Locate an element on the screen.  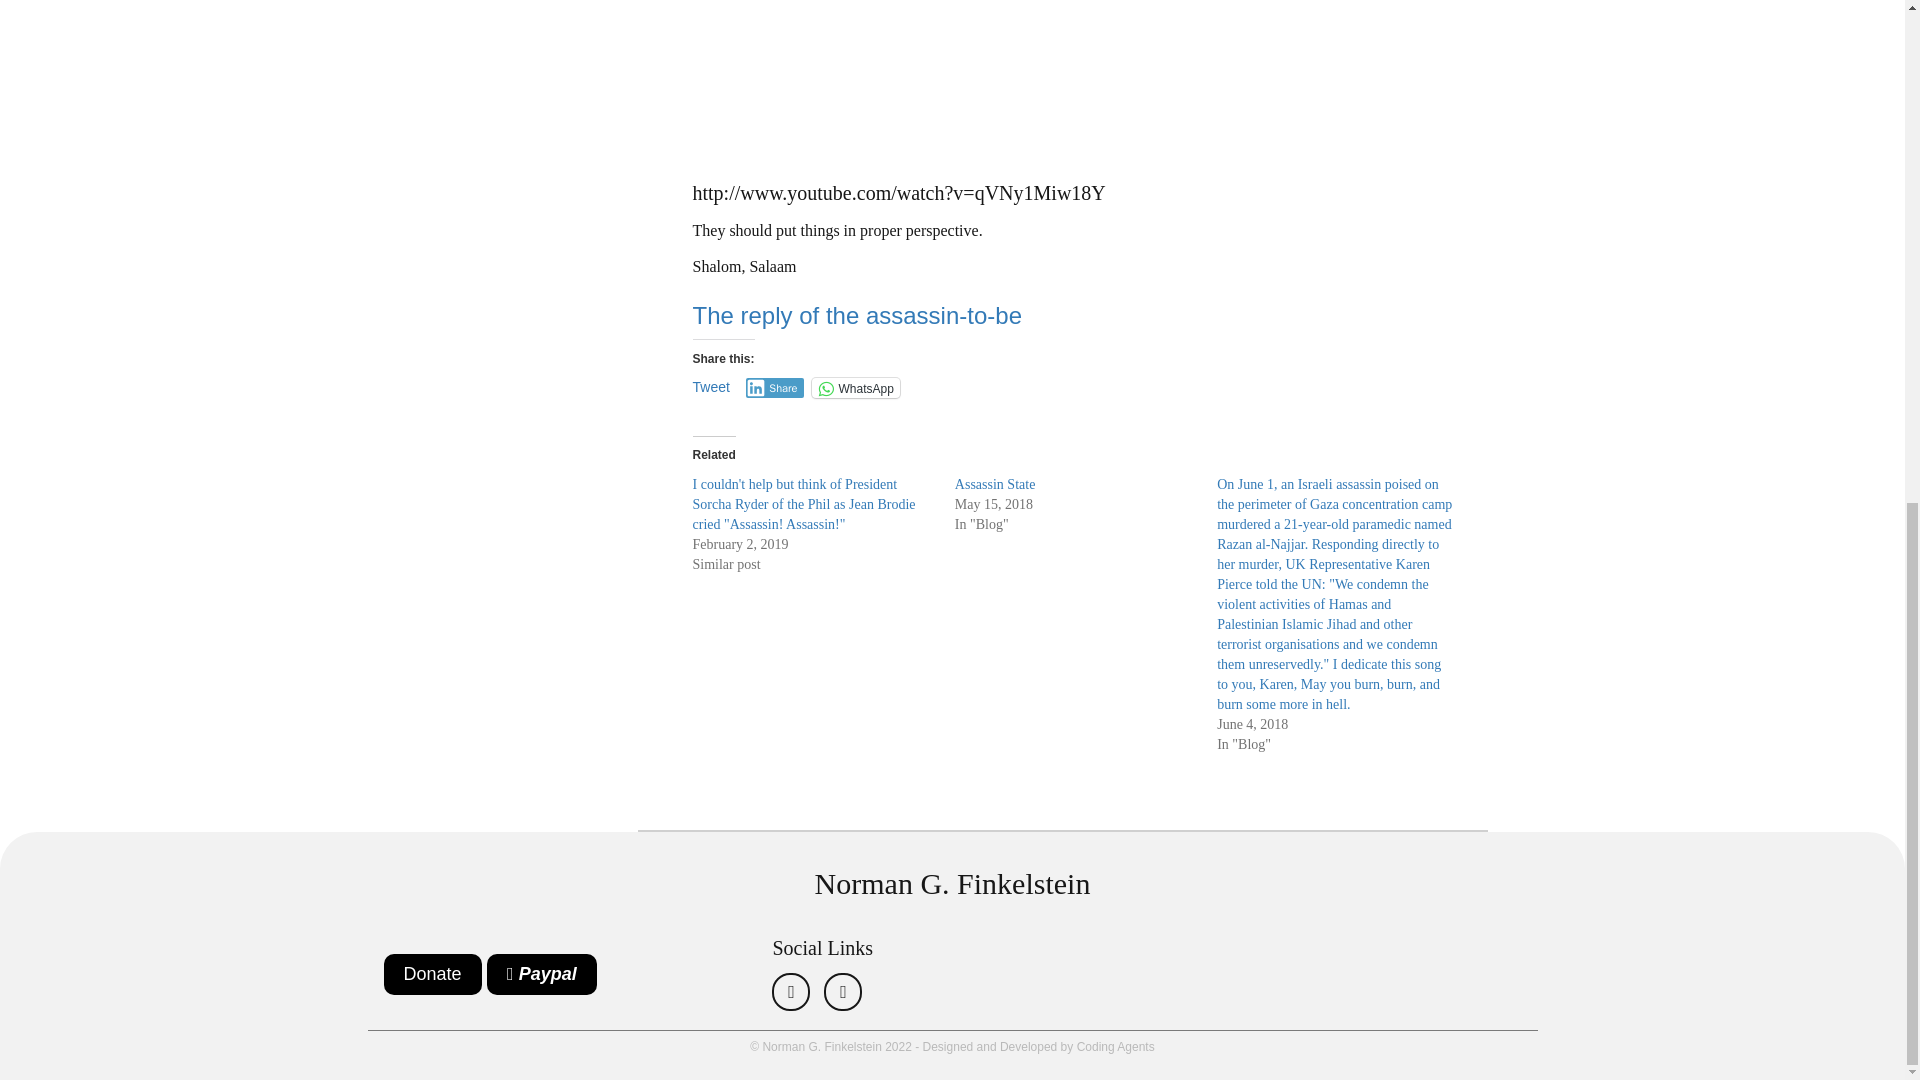
WhatsApp is located at coordinates (855, 388).